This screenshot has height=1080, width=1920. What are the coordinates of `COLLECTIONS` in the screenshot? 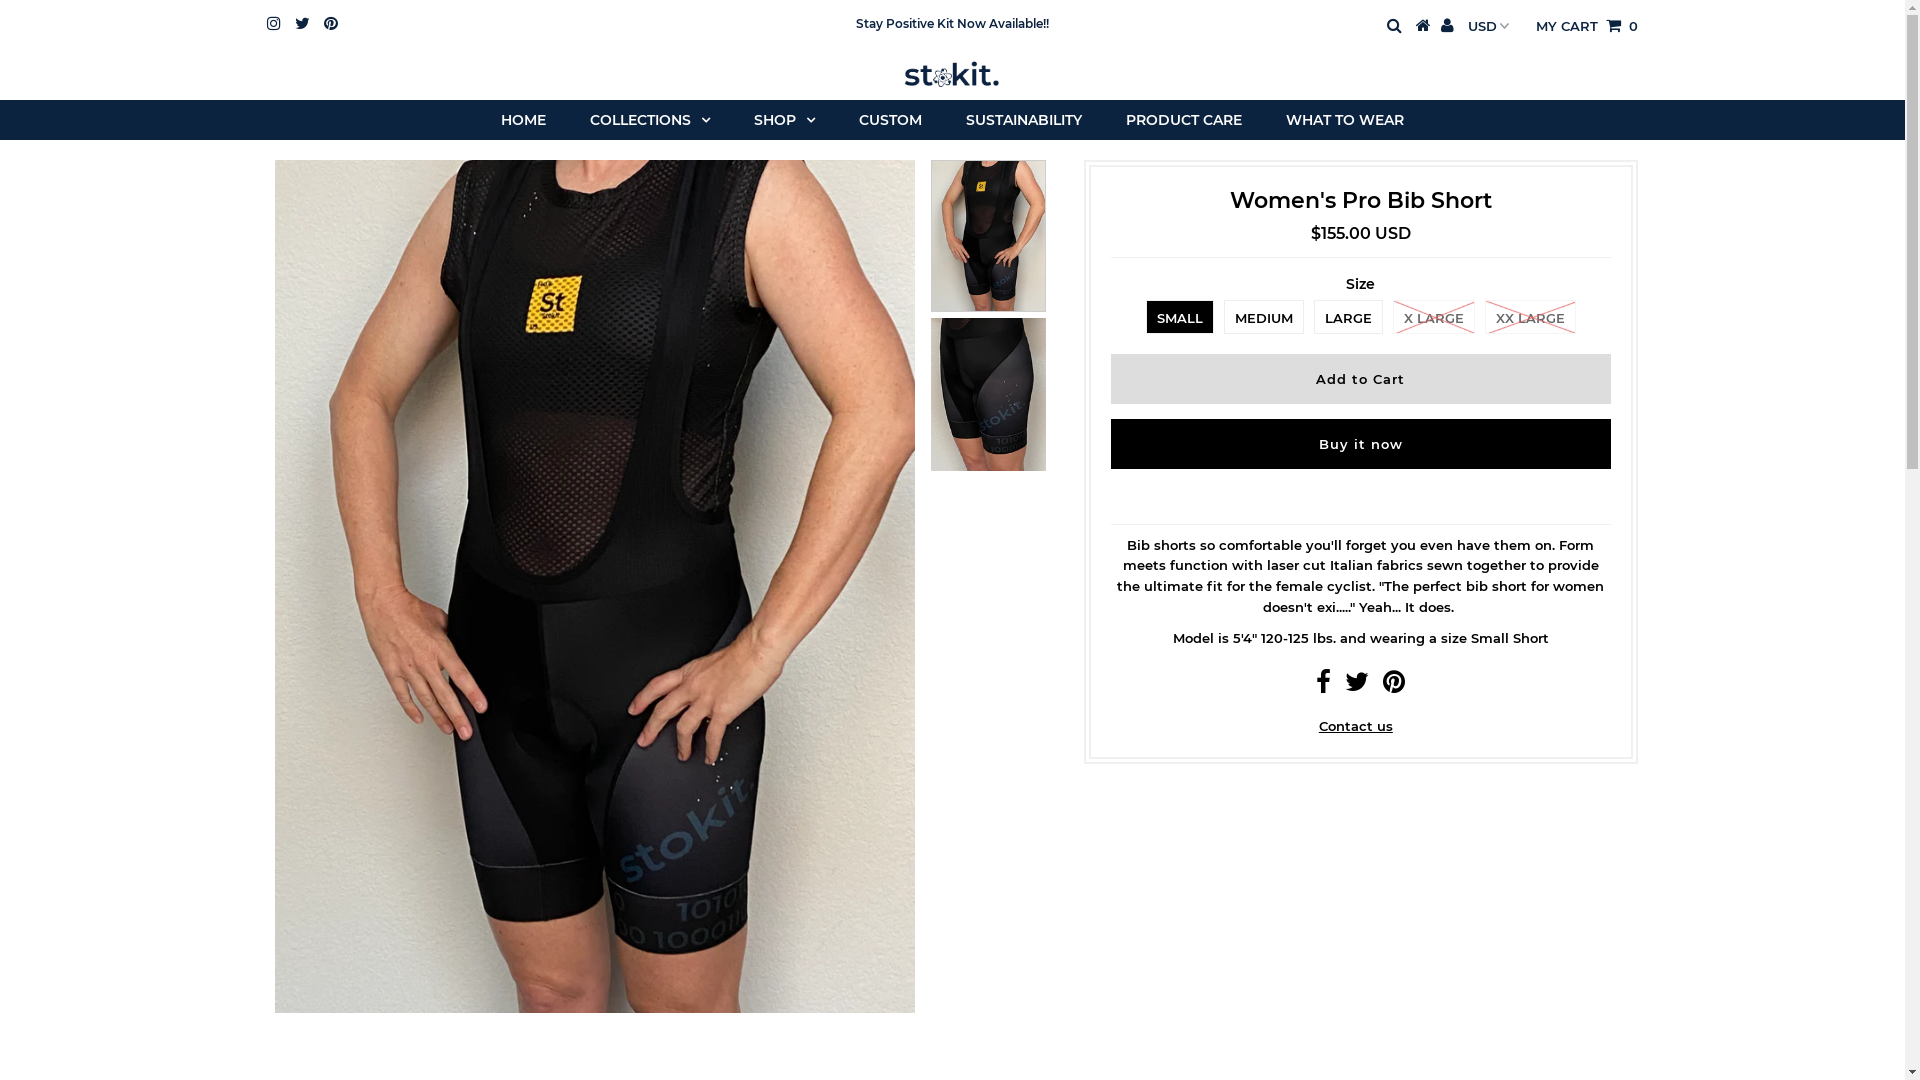 It's located at (650, 120).